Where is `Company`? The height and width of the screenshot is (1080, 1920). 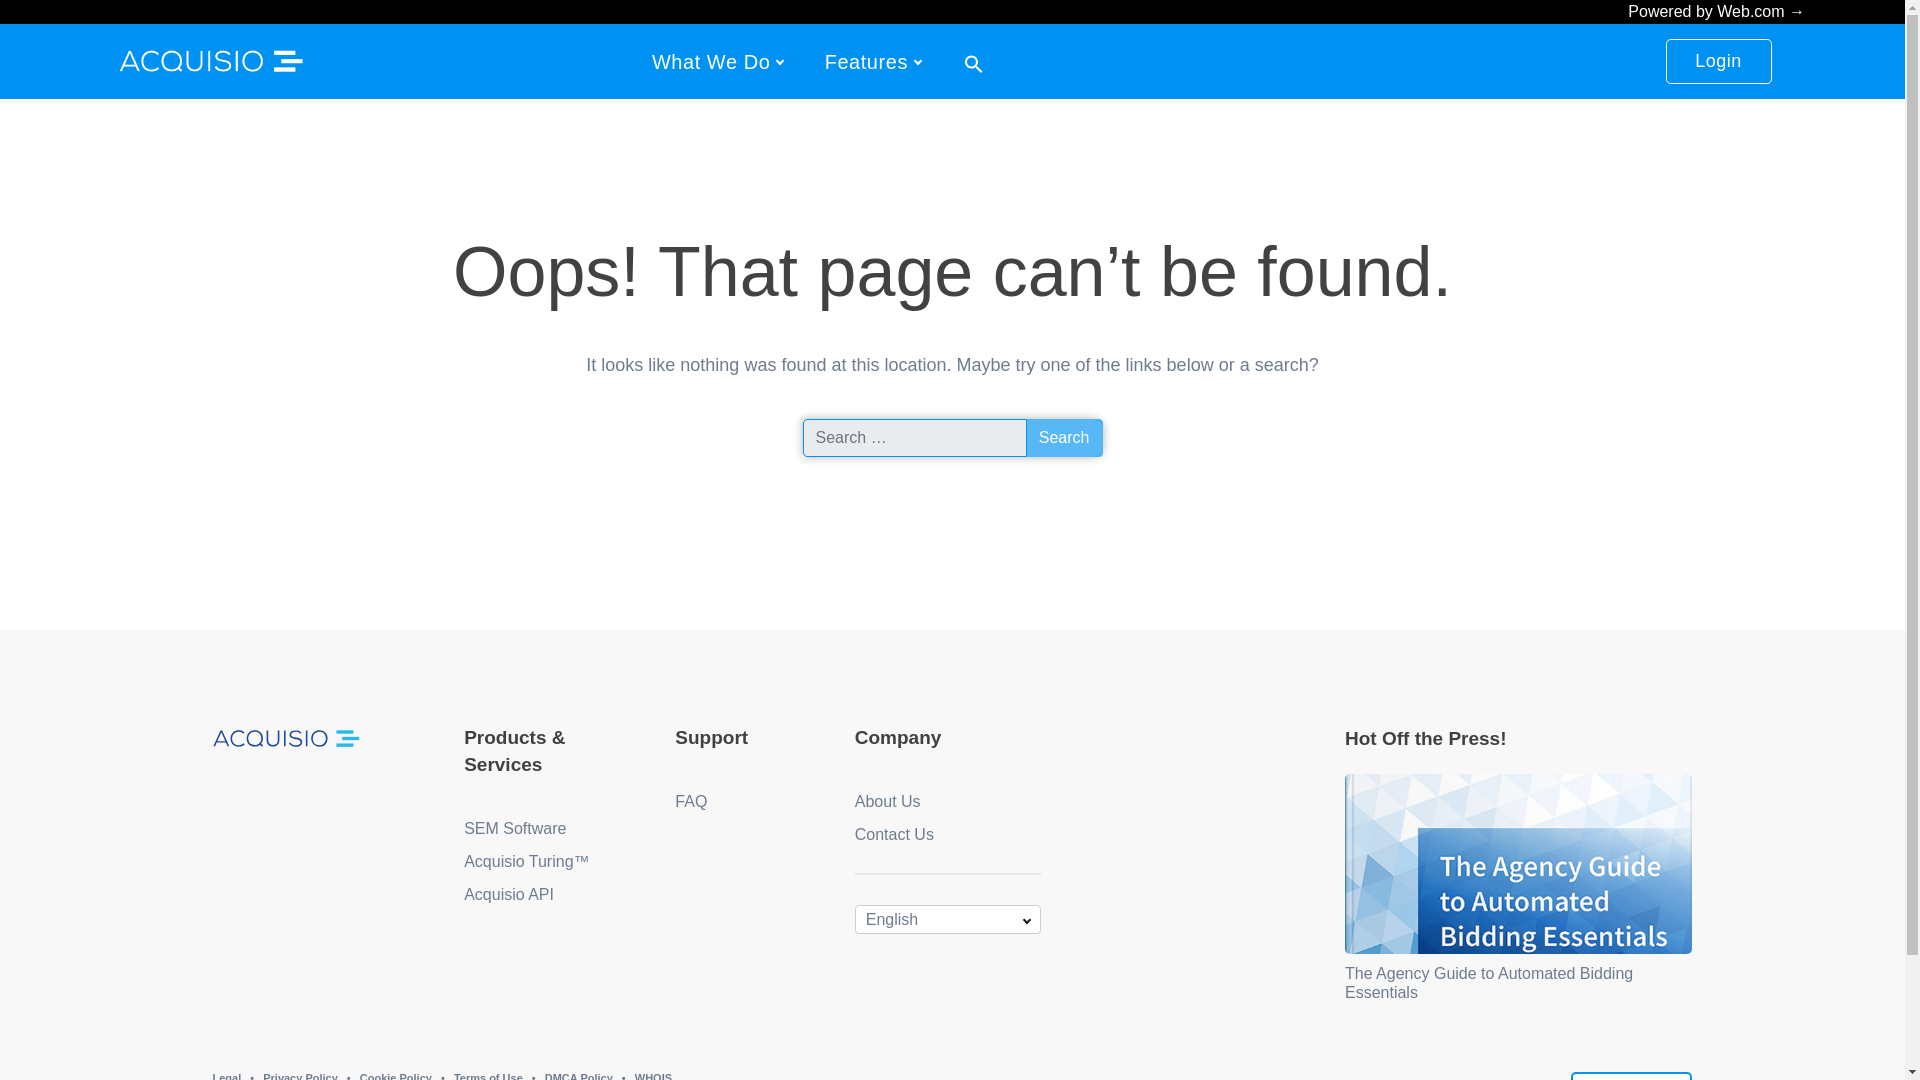
Company is located at coordinates (898, 737).